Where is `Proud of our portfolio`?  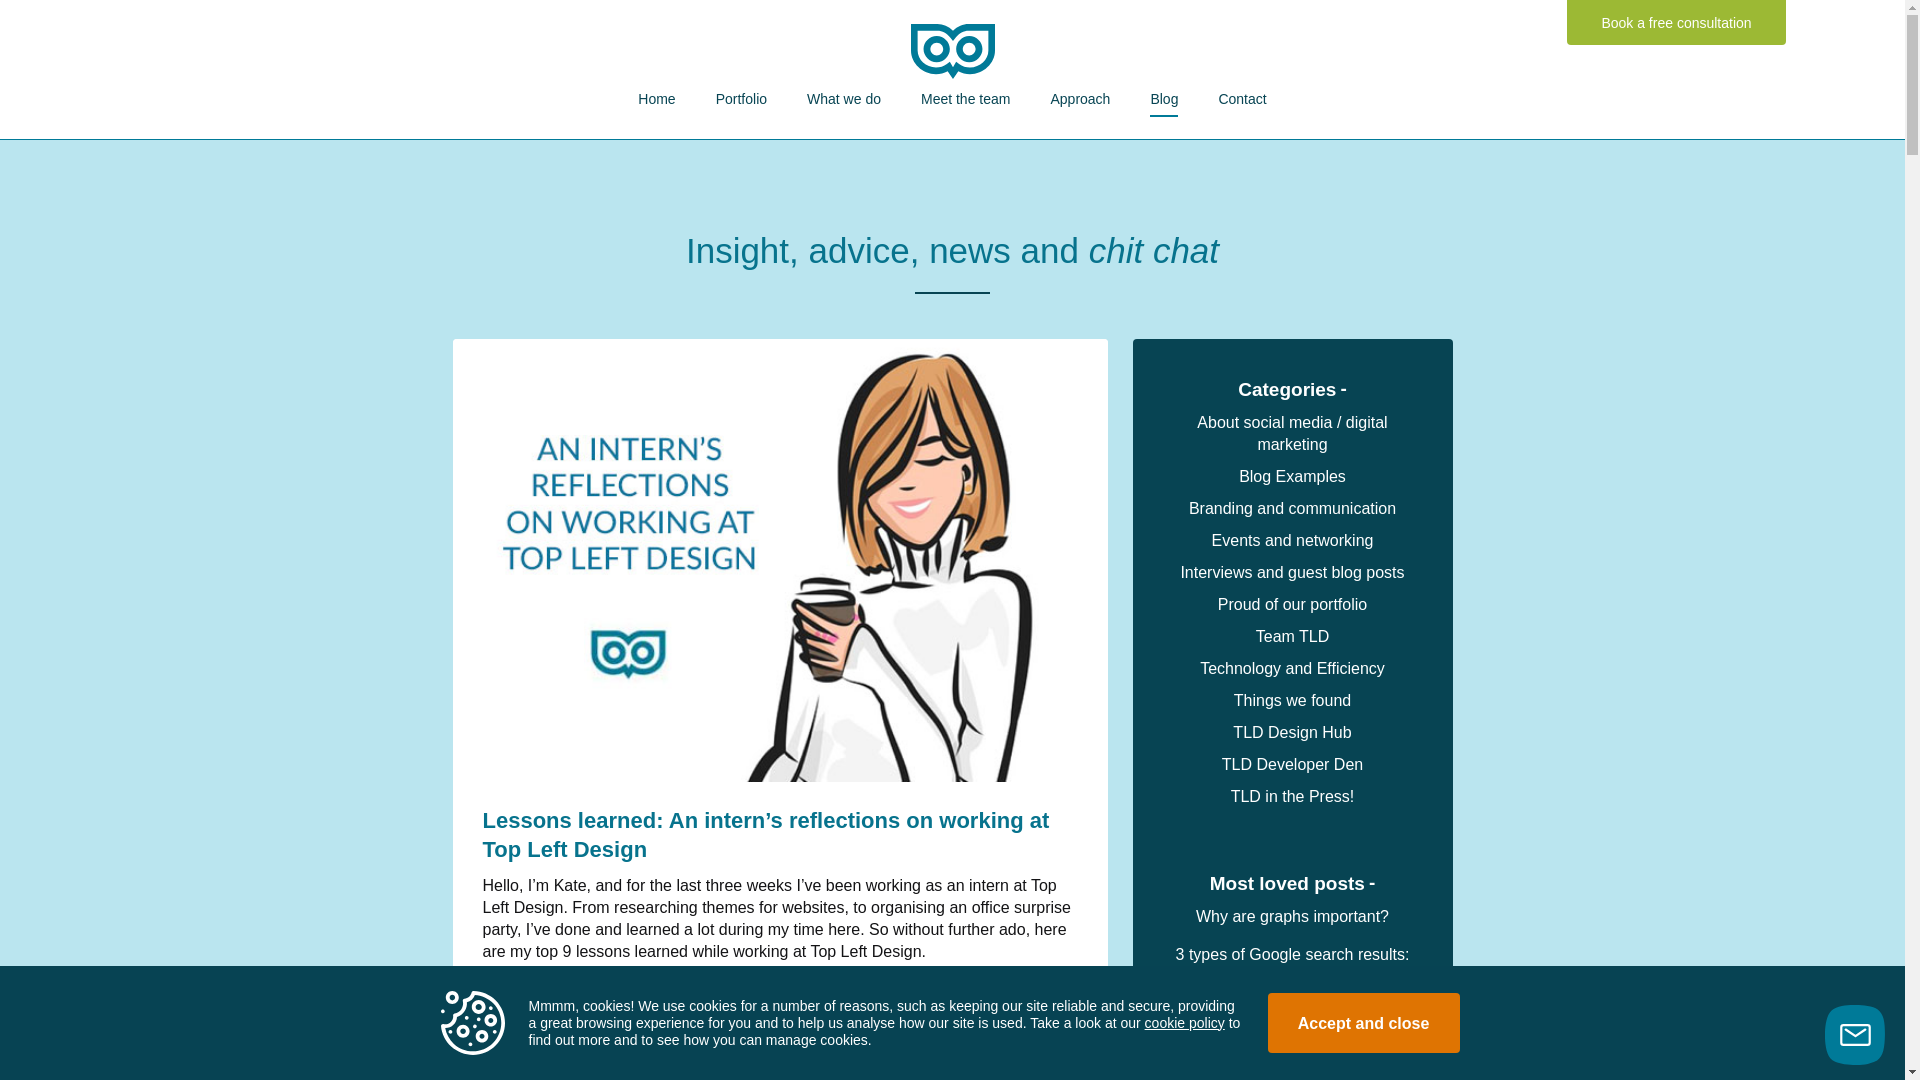 Proud of our portfolio is located at coordinates (1292, 604).